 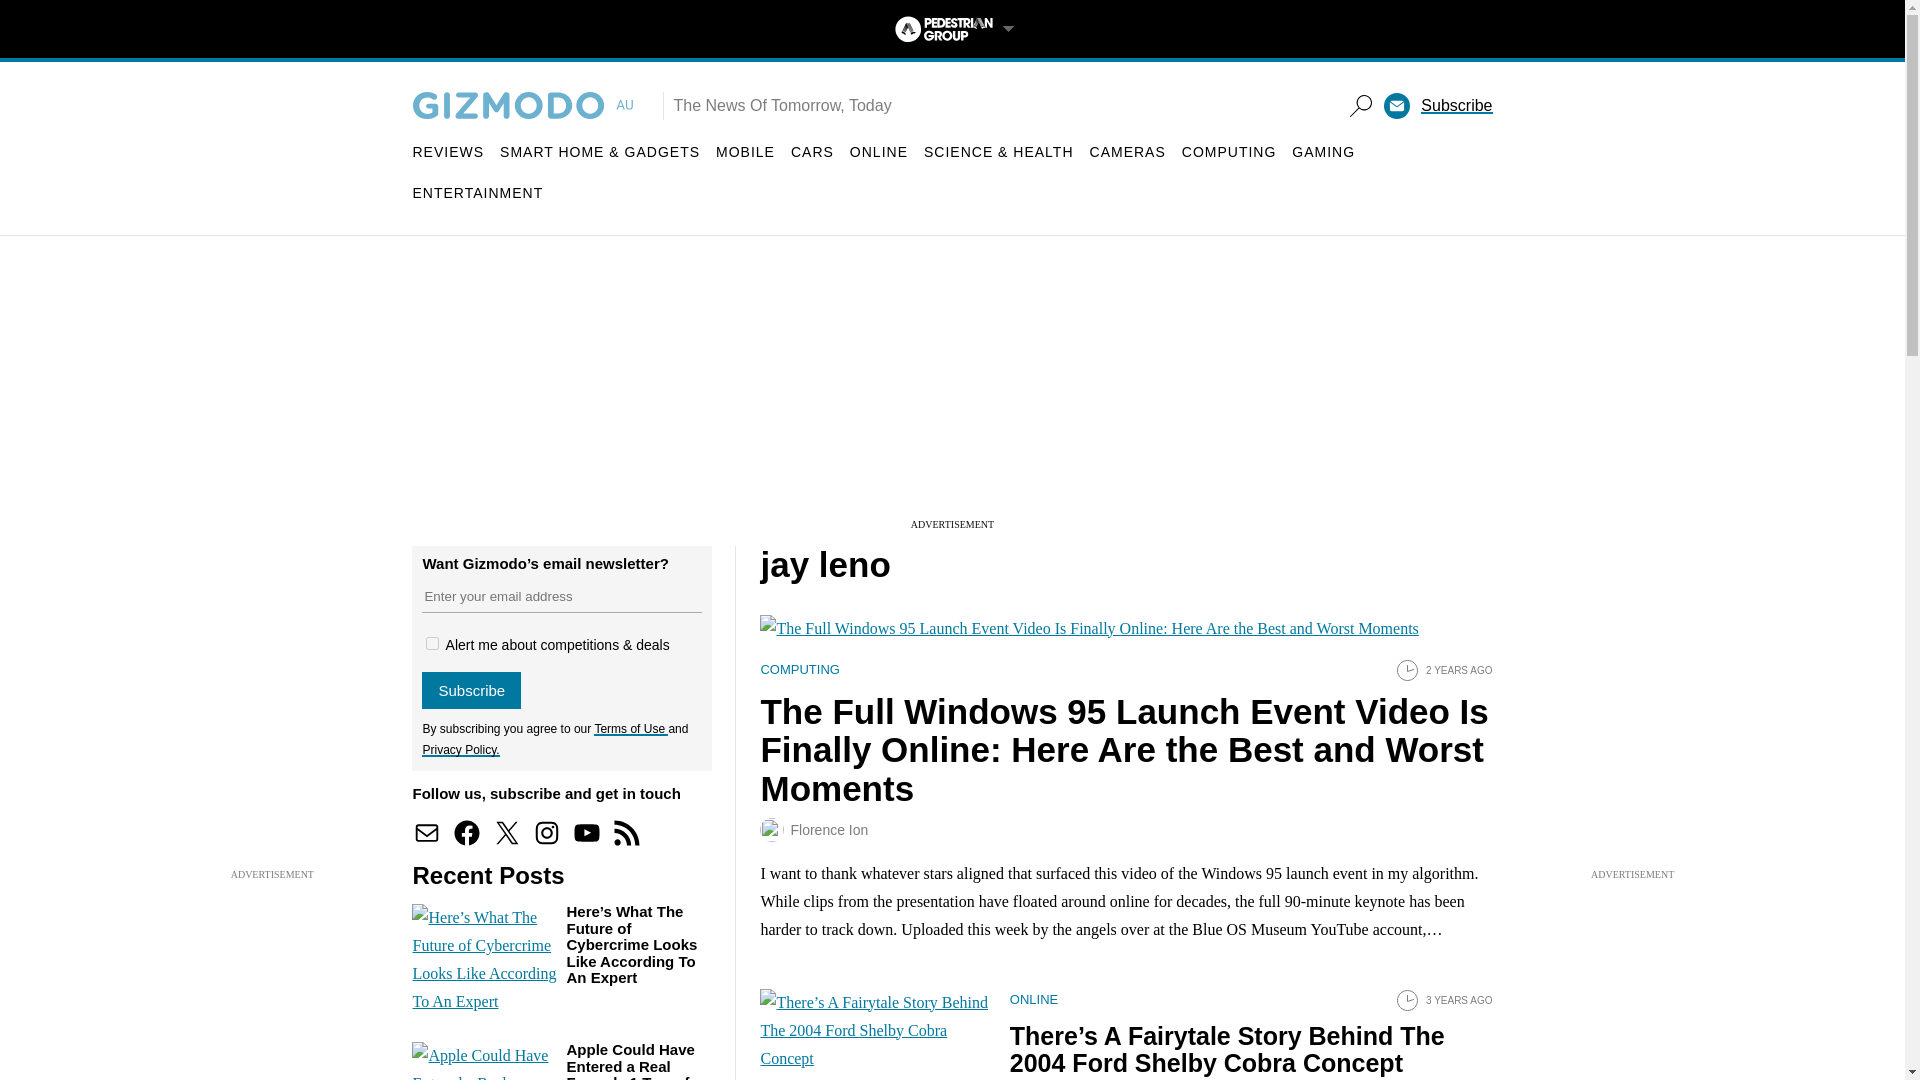 What do you see at coordinates (448, 152) in the screenshot?
I see `REVIEWS` at bounding box center [448, 152].